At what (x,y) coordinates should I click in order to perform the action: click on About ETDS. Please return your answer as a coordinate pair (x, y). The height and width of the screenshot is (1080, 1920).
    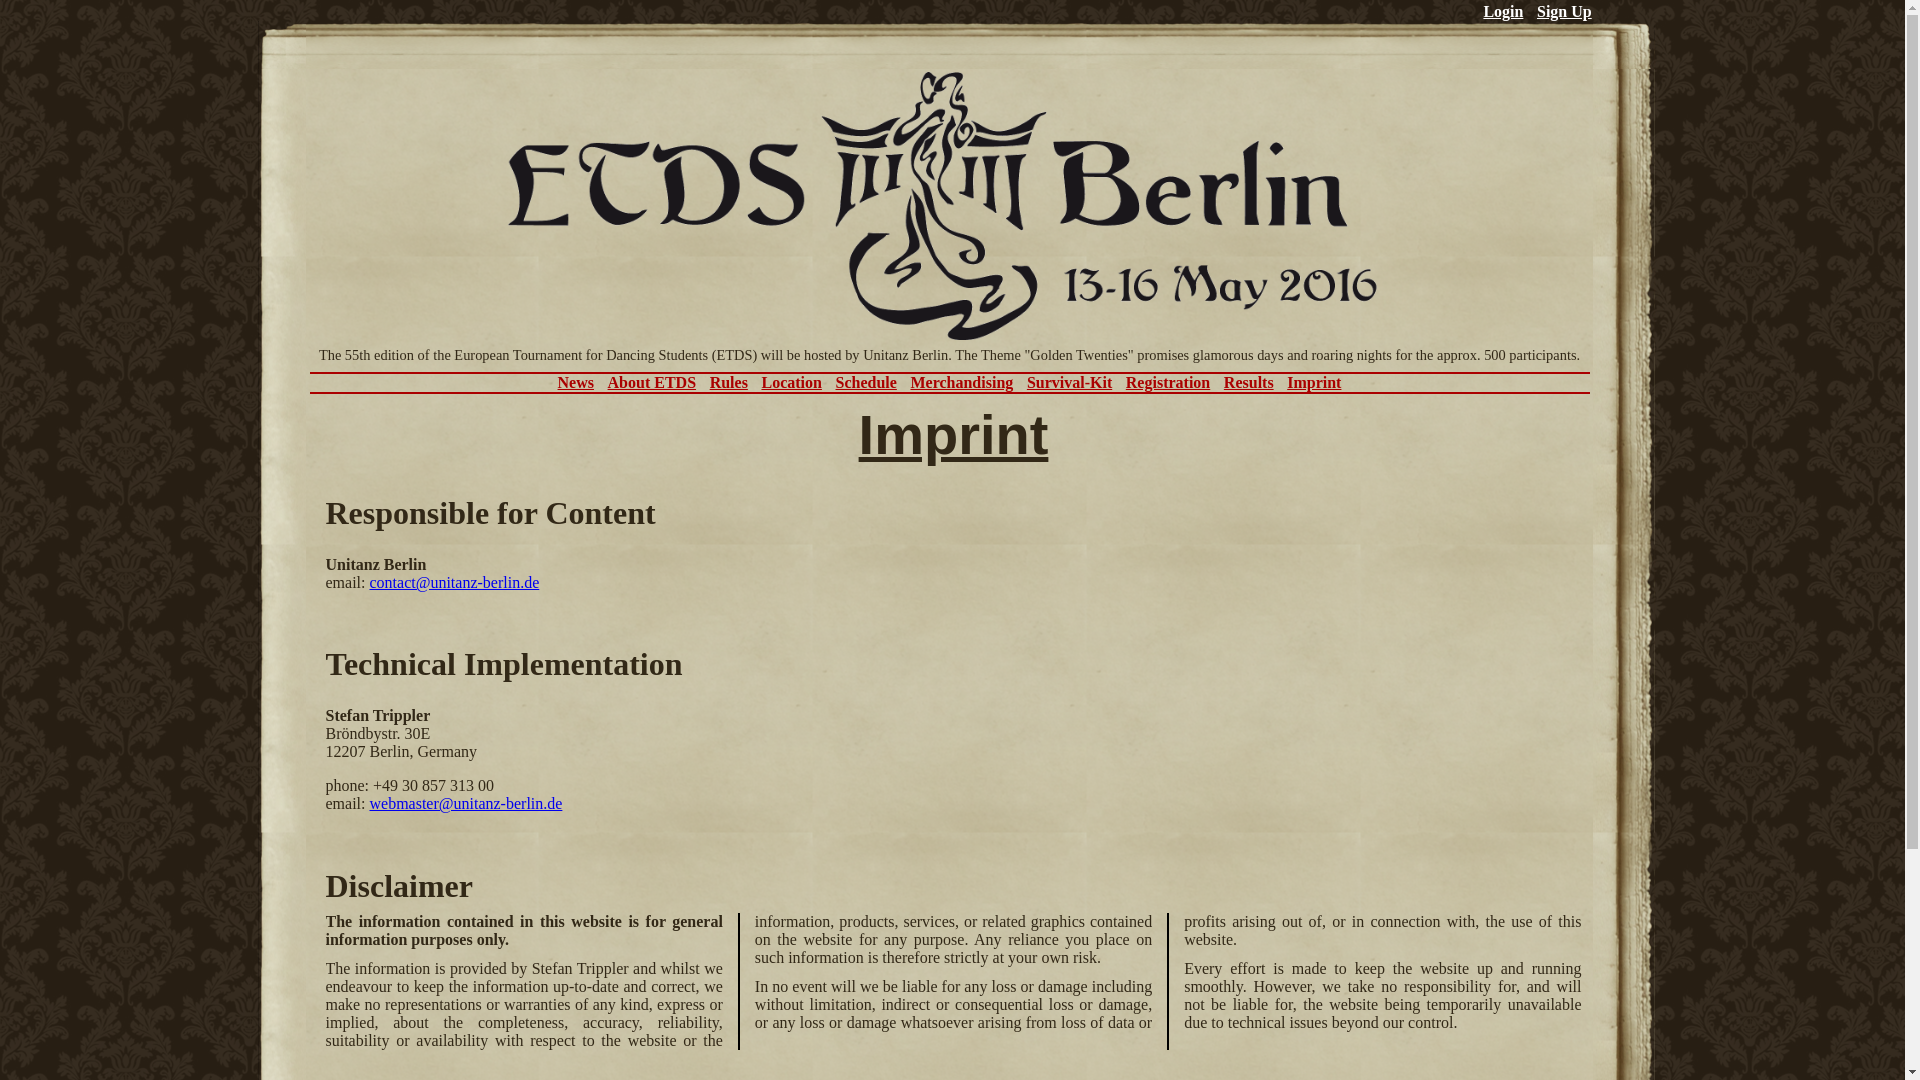
    Looking at the image, I should click on (652, 382).